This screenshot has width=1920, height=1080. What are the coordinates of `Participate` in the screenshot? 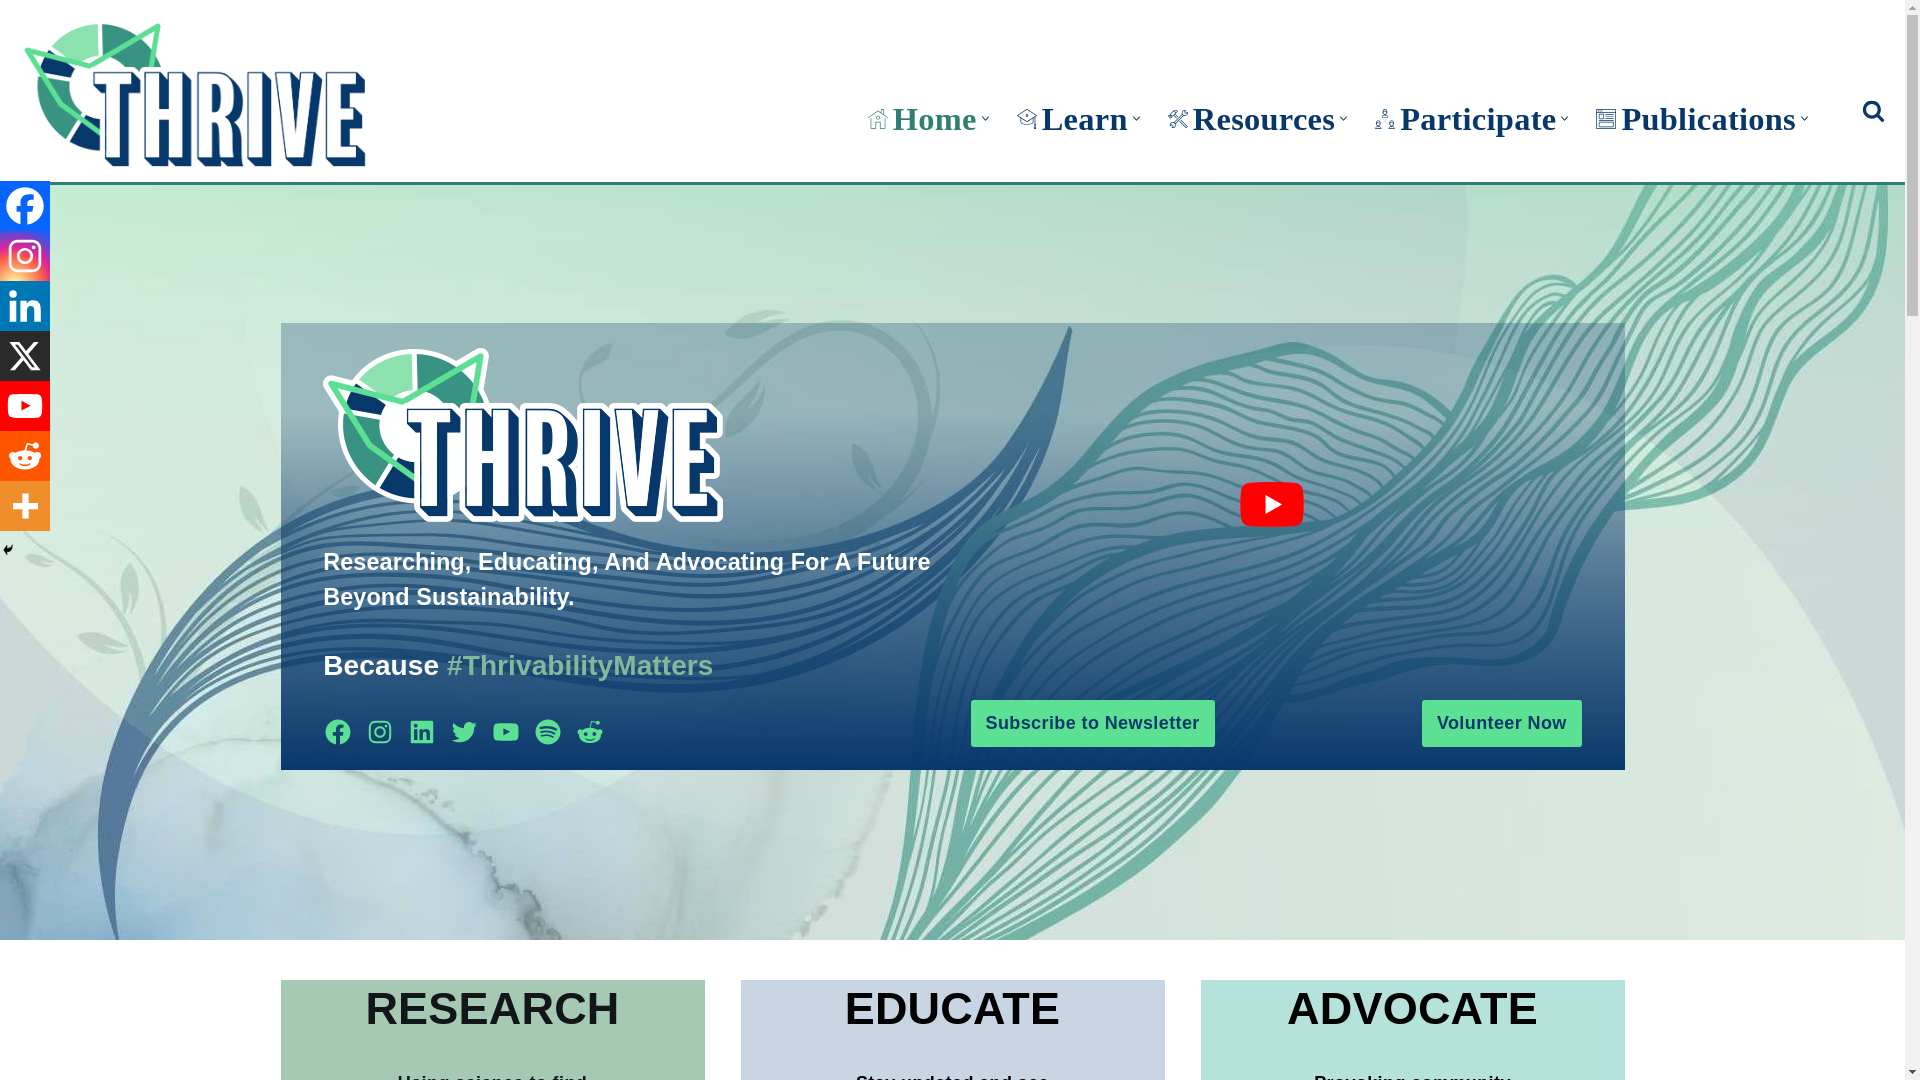 It's located at (1464, 118).